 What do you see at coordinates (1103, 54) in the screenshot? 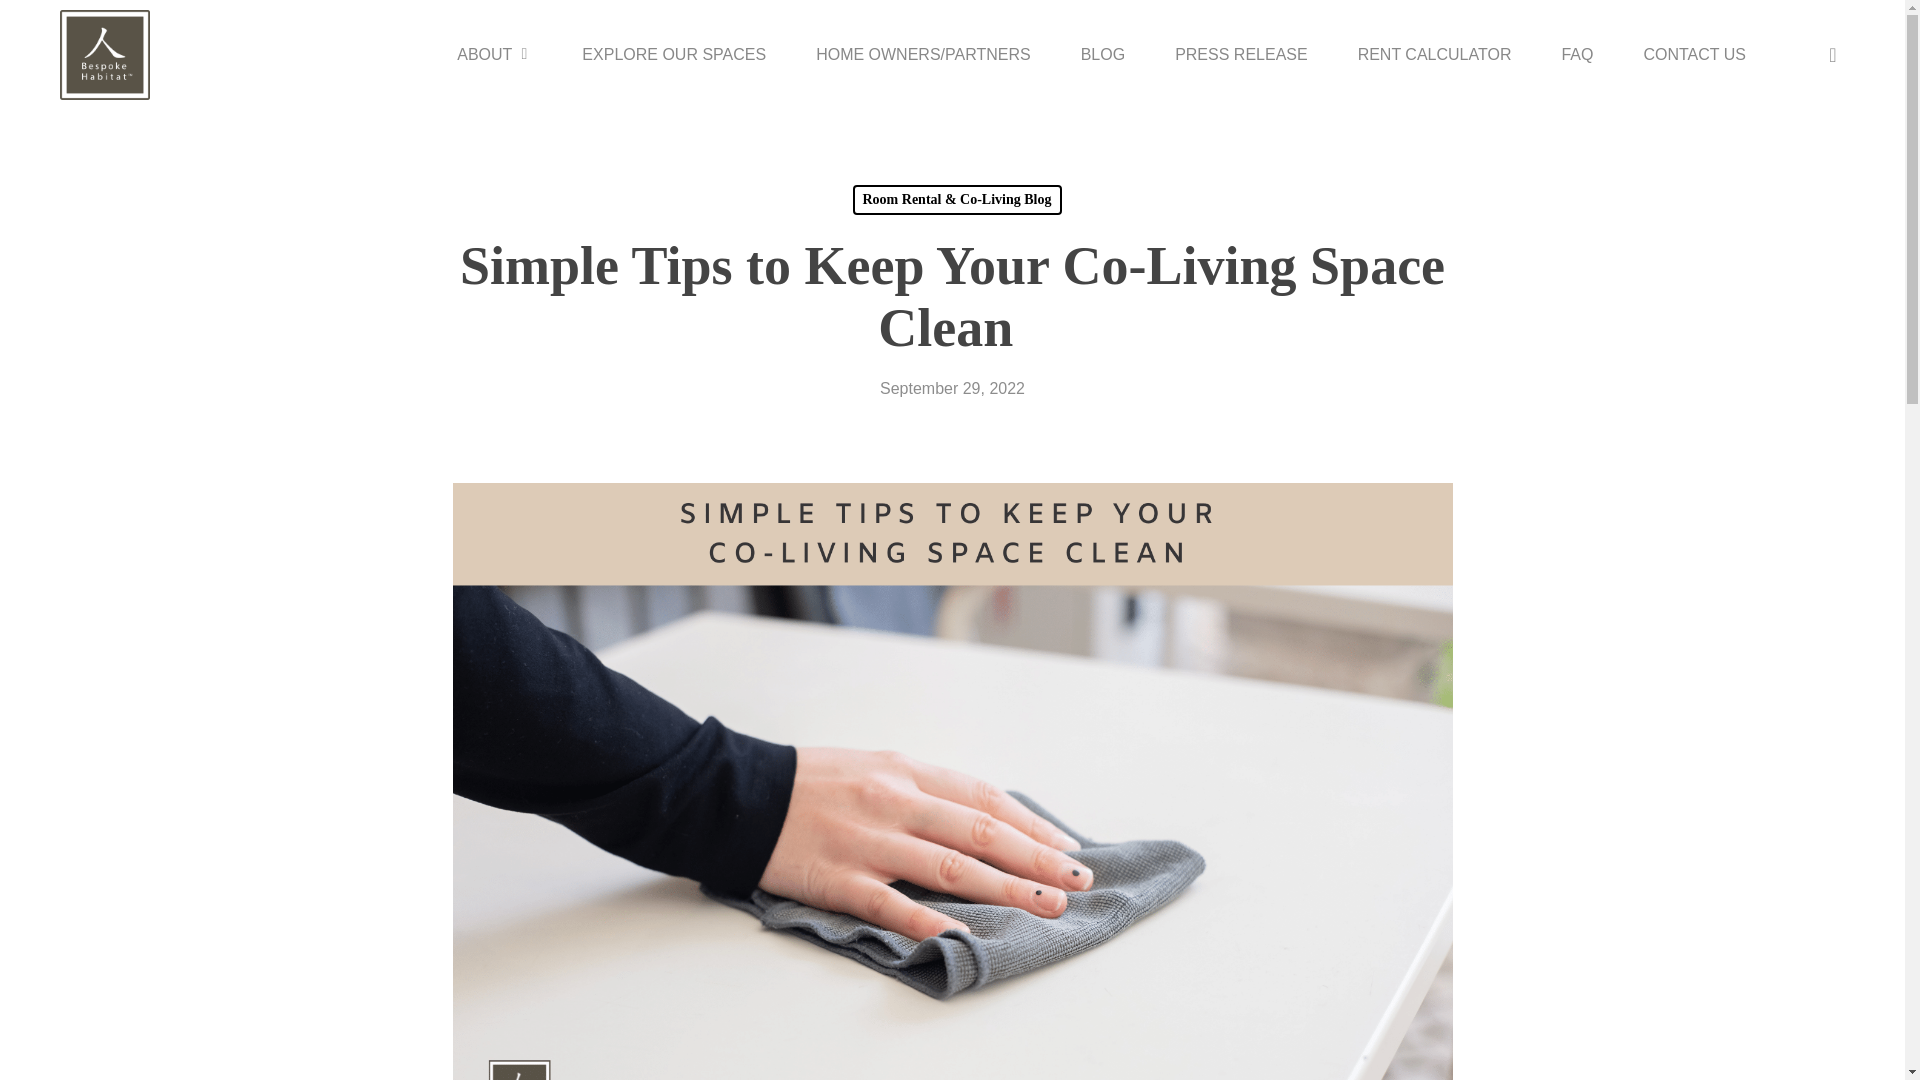
I see `BLOG` at bounding box center [1103, 54].